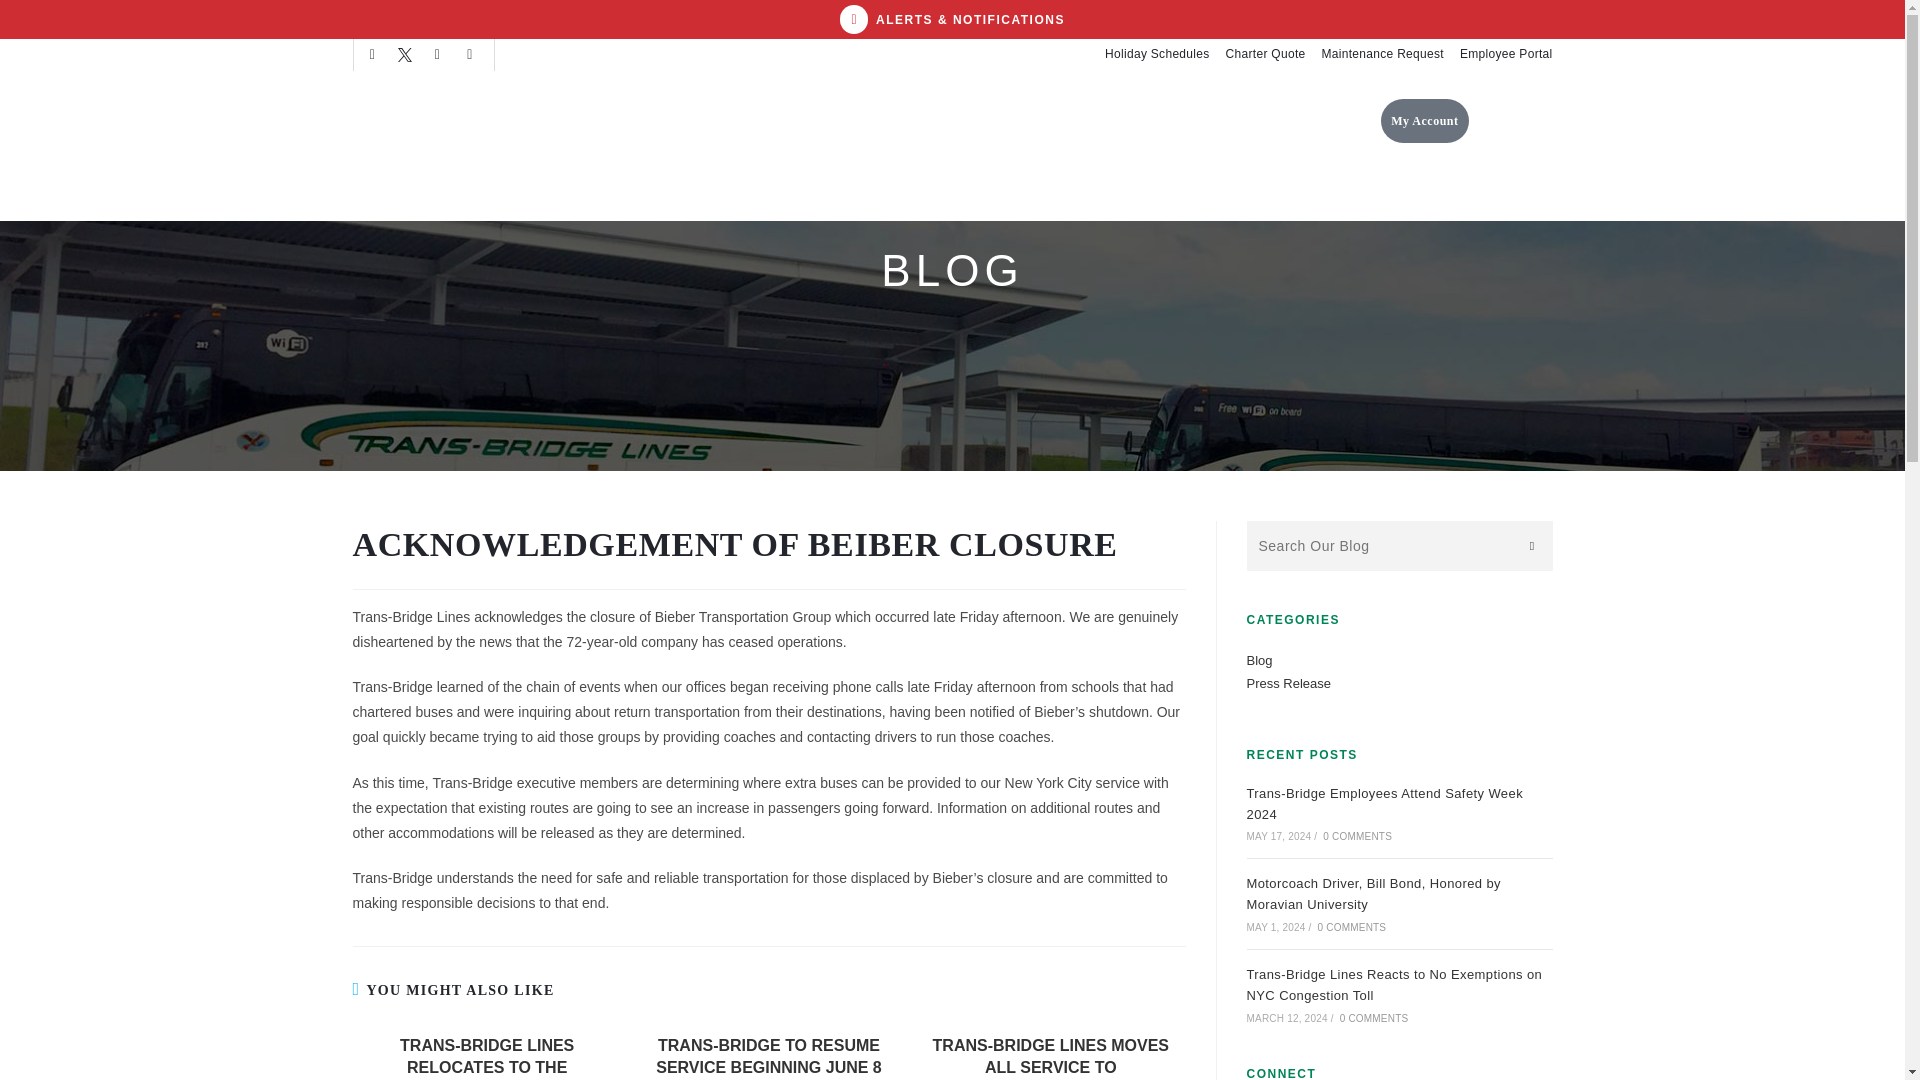  What do you see at coordinates (1082, 120) in the screenshot?
I see `Charters` at bounding box center [1082, 120].